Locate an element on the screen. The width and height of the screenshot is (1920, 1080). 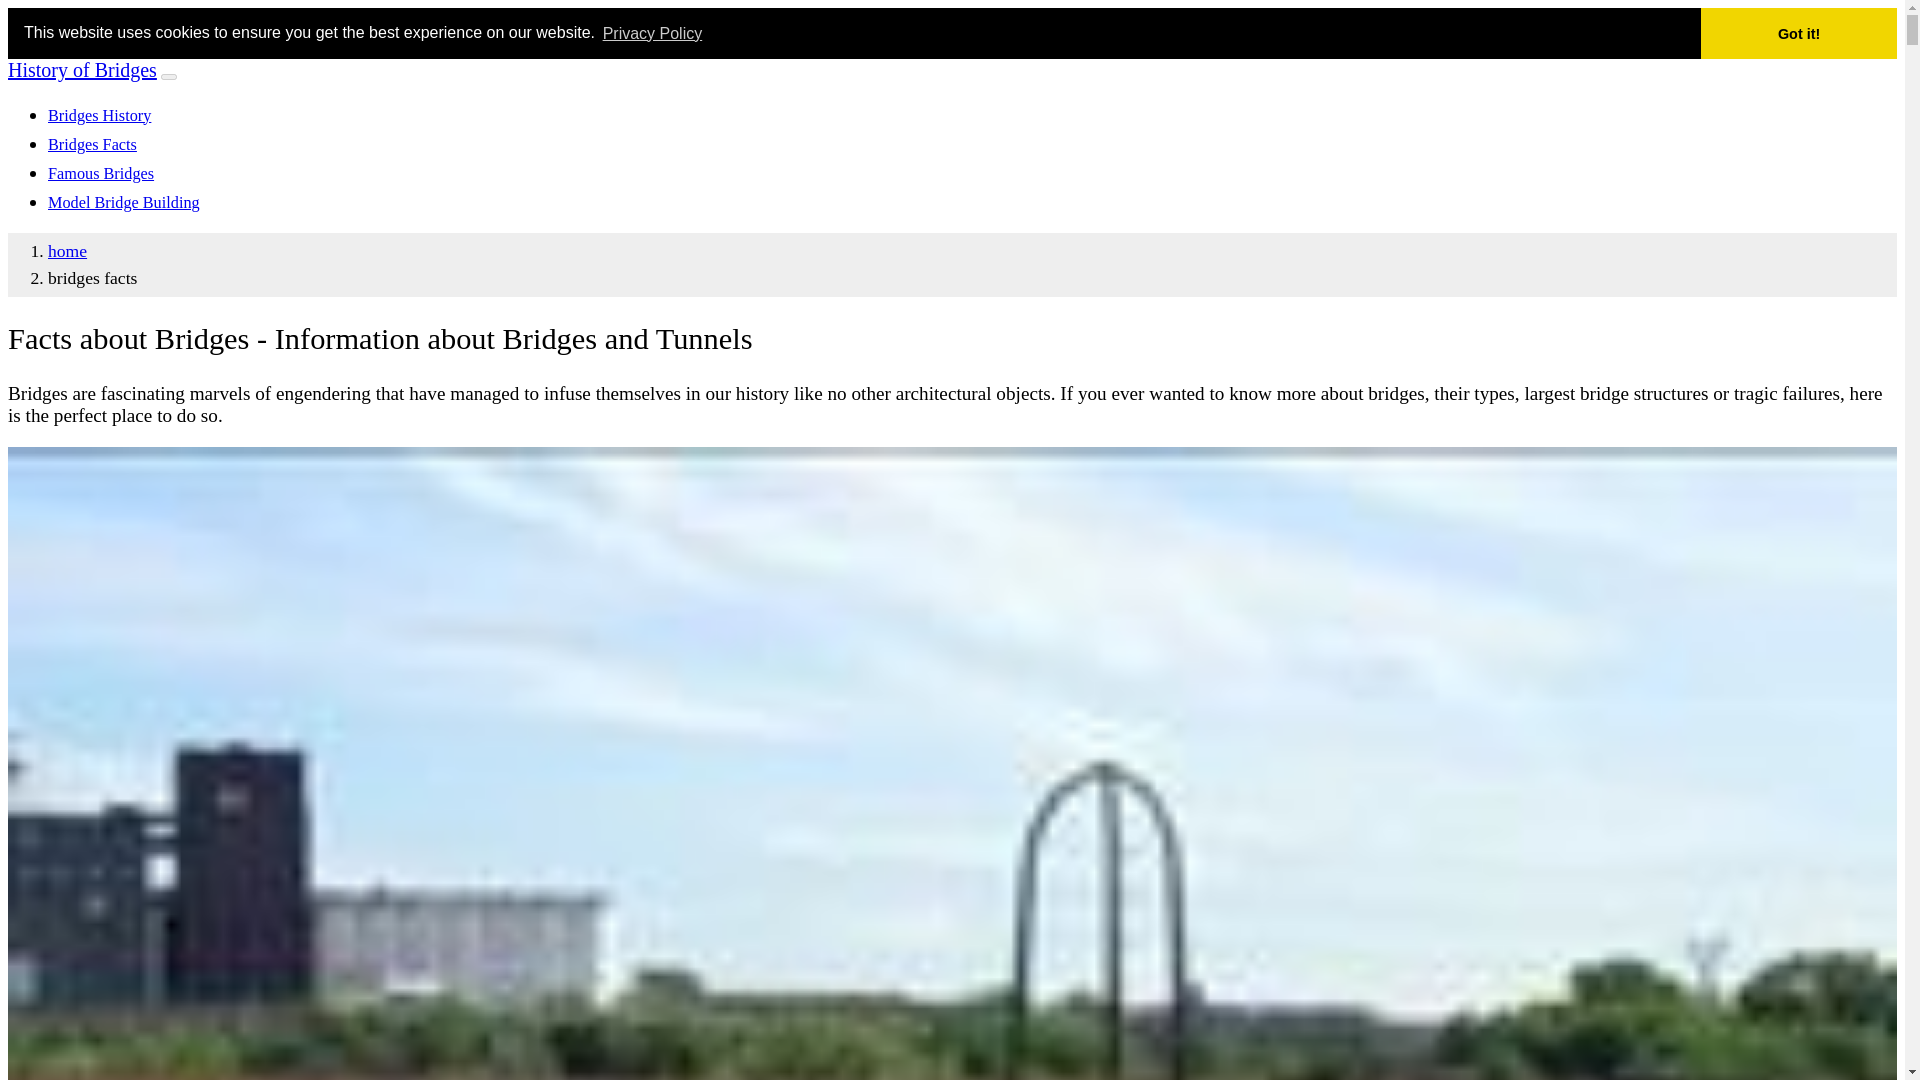
Bridges Facts is located at coordinates (92, 145).